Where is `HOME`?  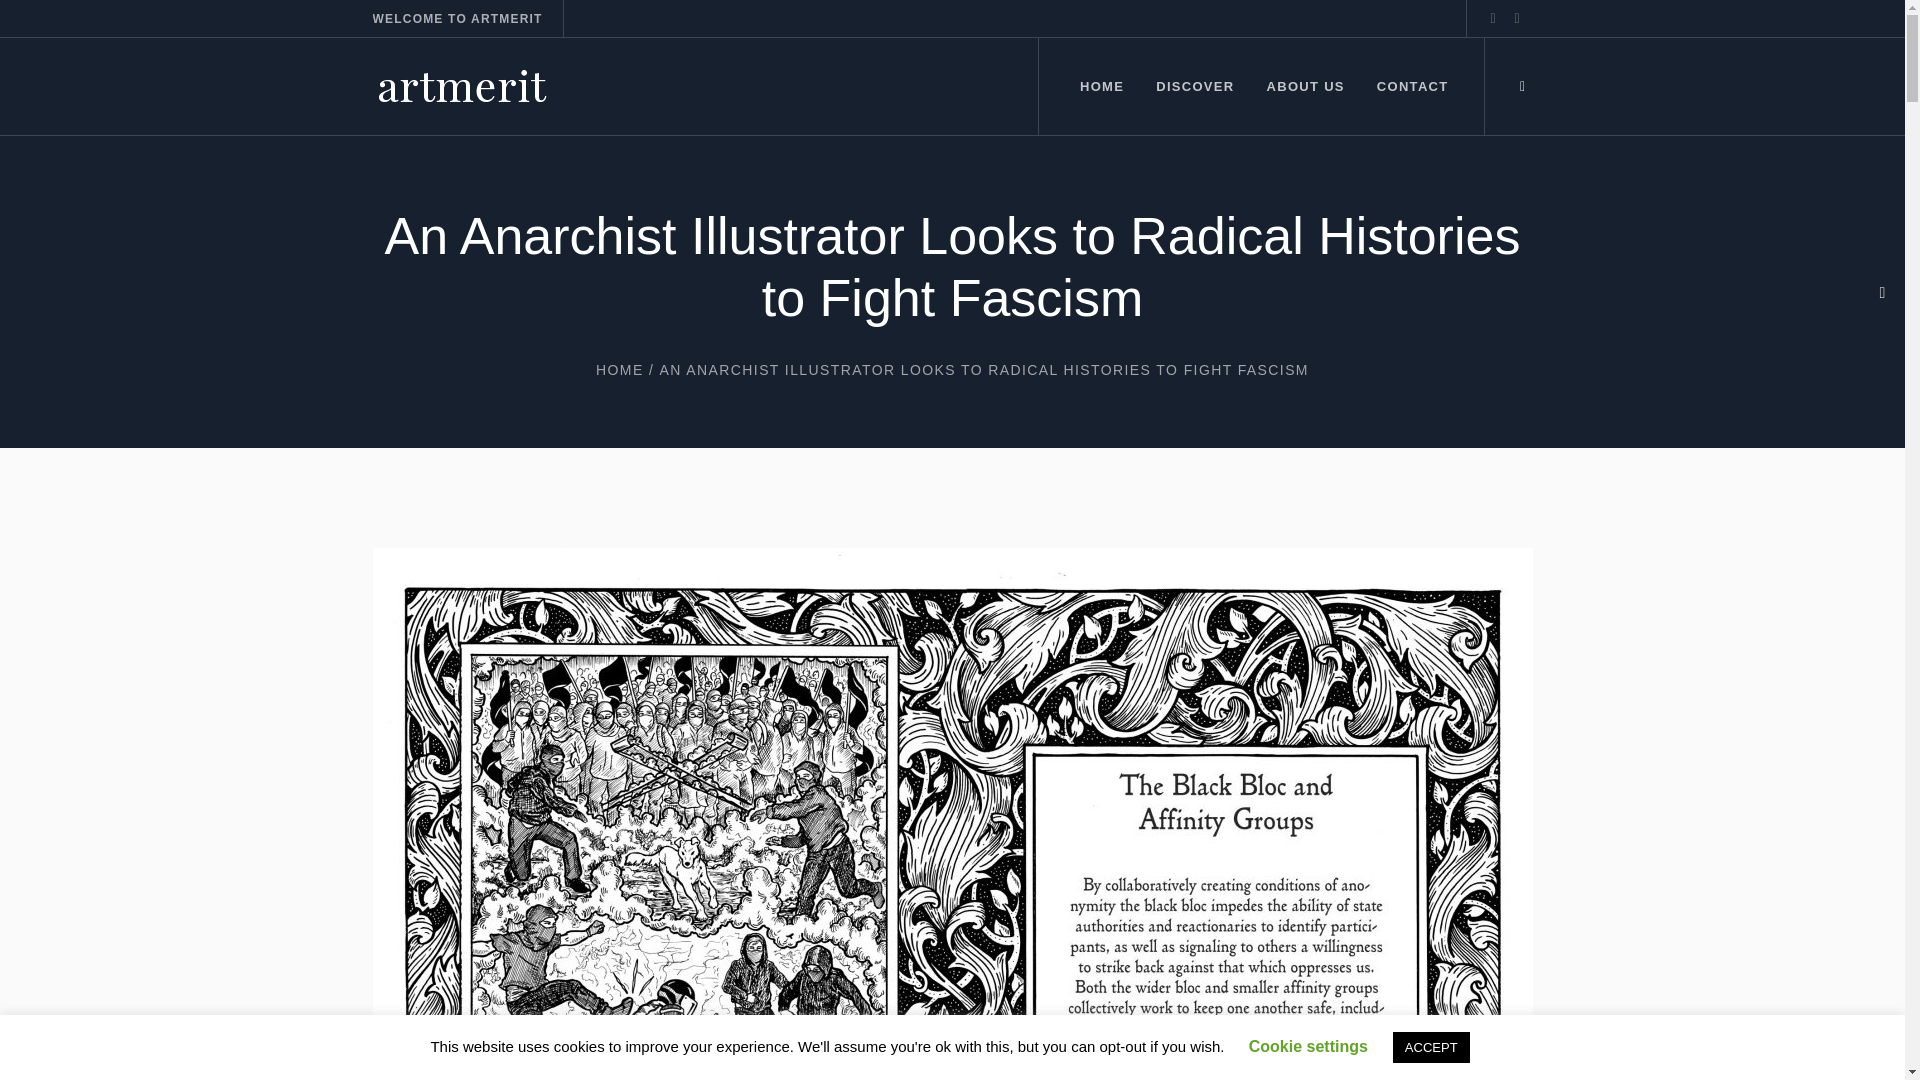 HOME is located at coordinates (619, 370).